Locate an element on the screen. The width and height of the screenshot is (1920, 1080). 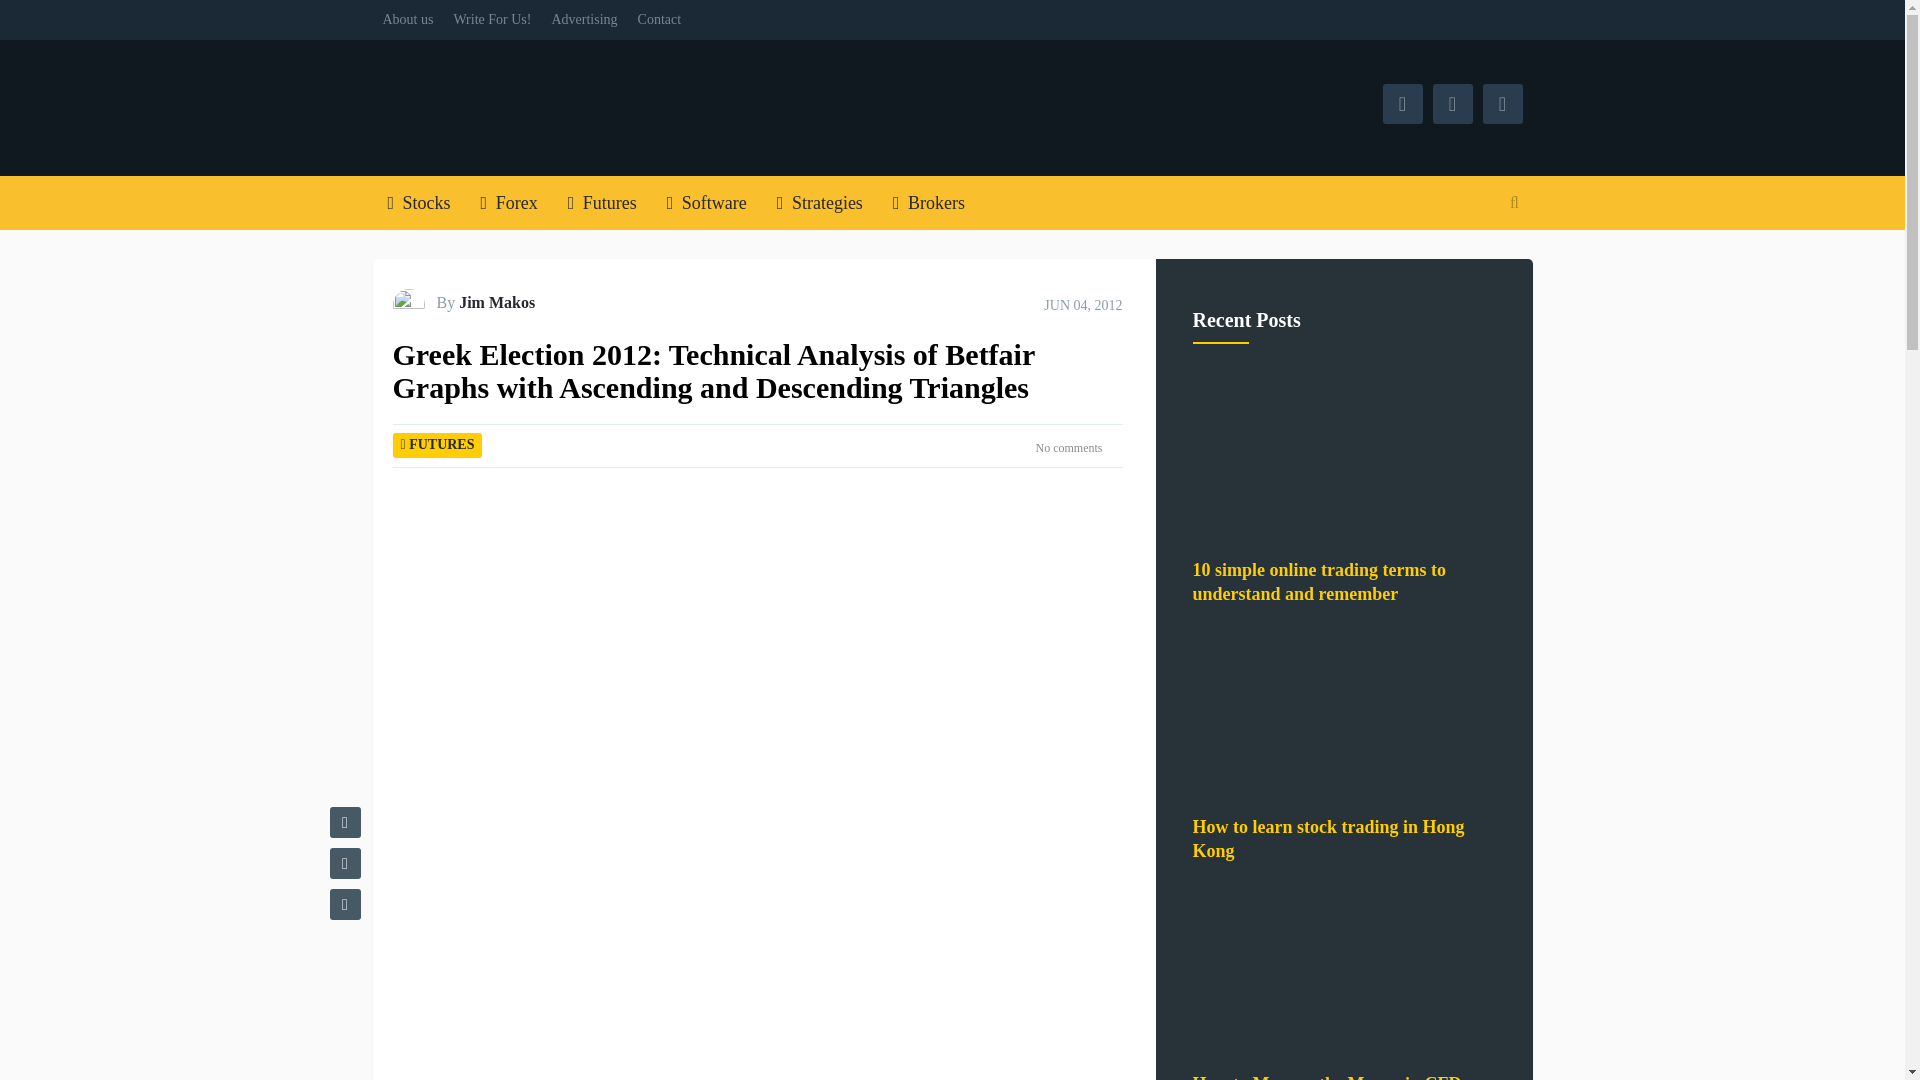
Software is located at coordinates (707, 203).